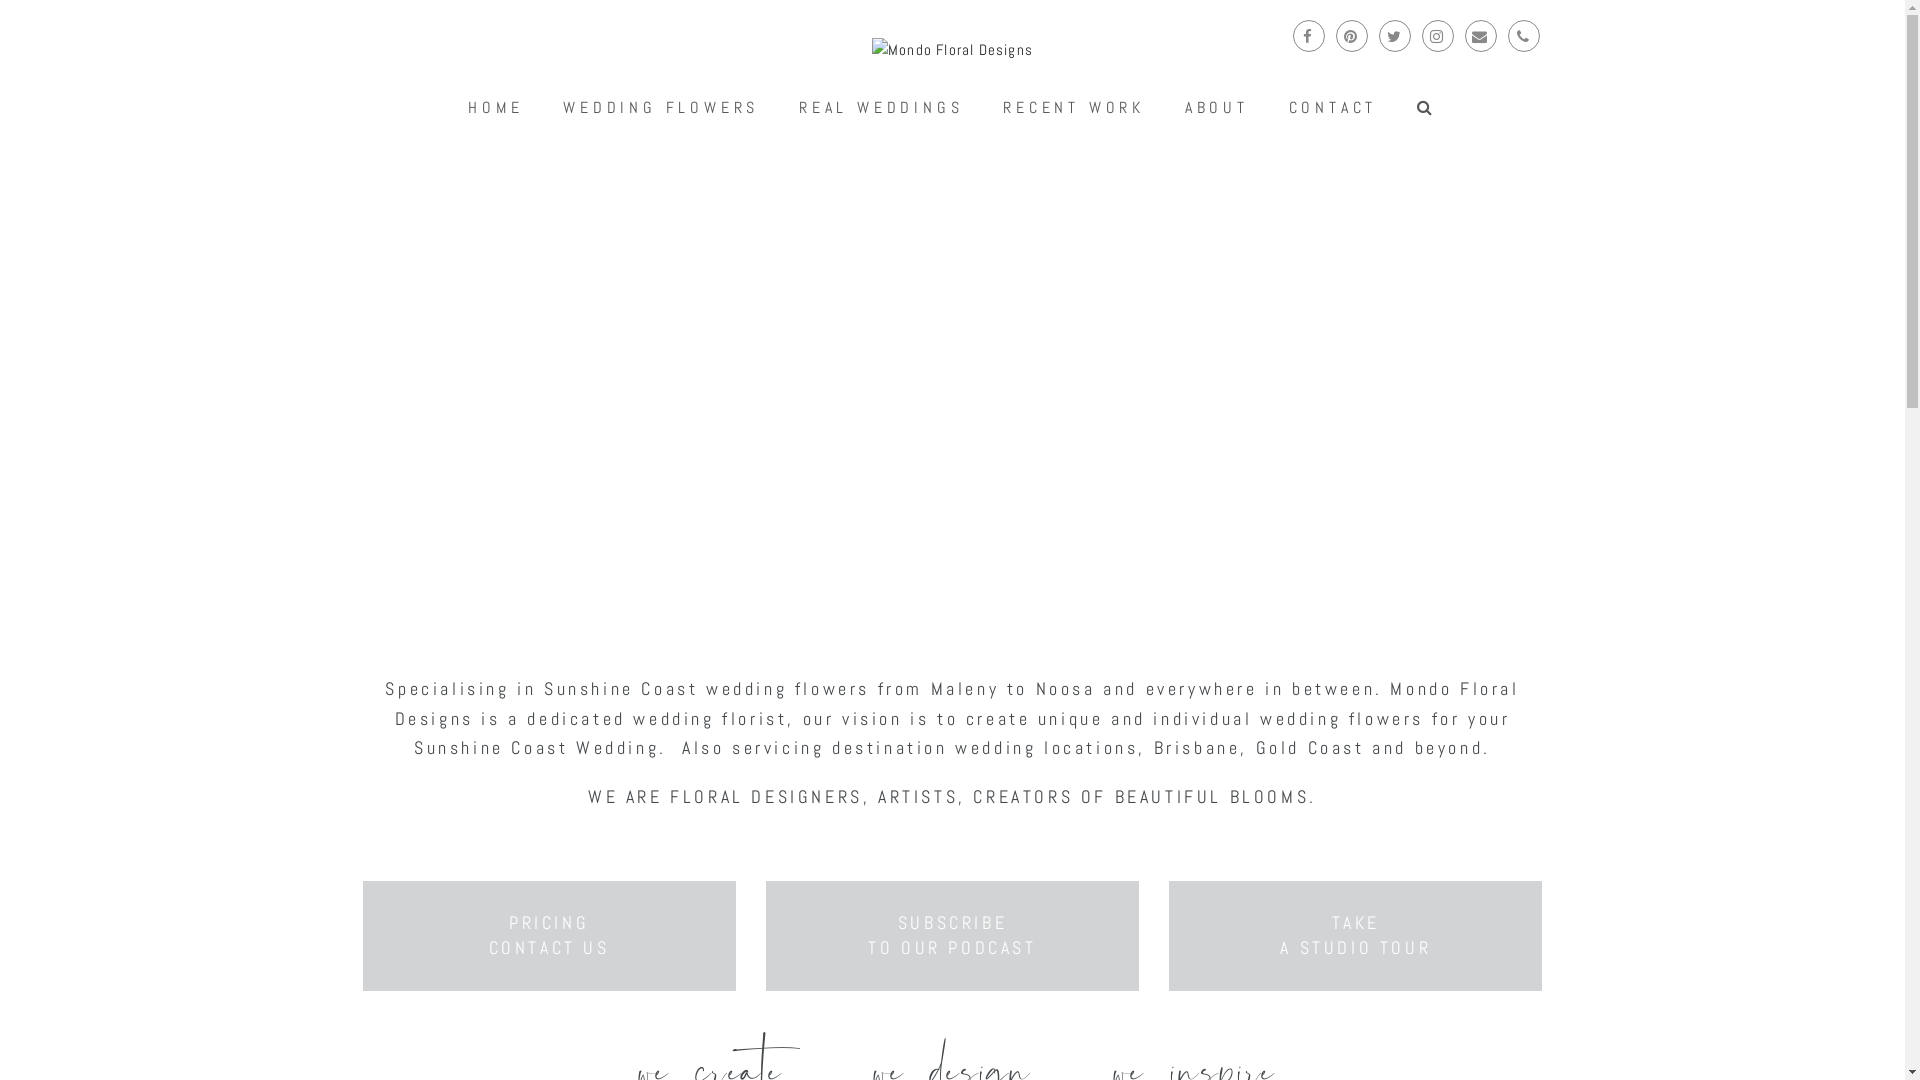 This screenshot has width=1920, height=1080. Describe the element at coordinates (1074, 108) in the screenshot. I see `RECENT WORK` at that location.